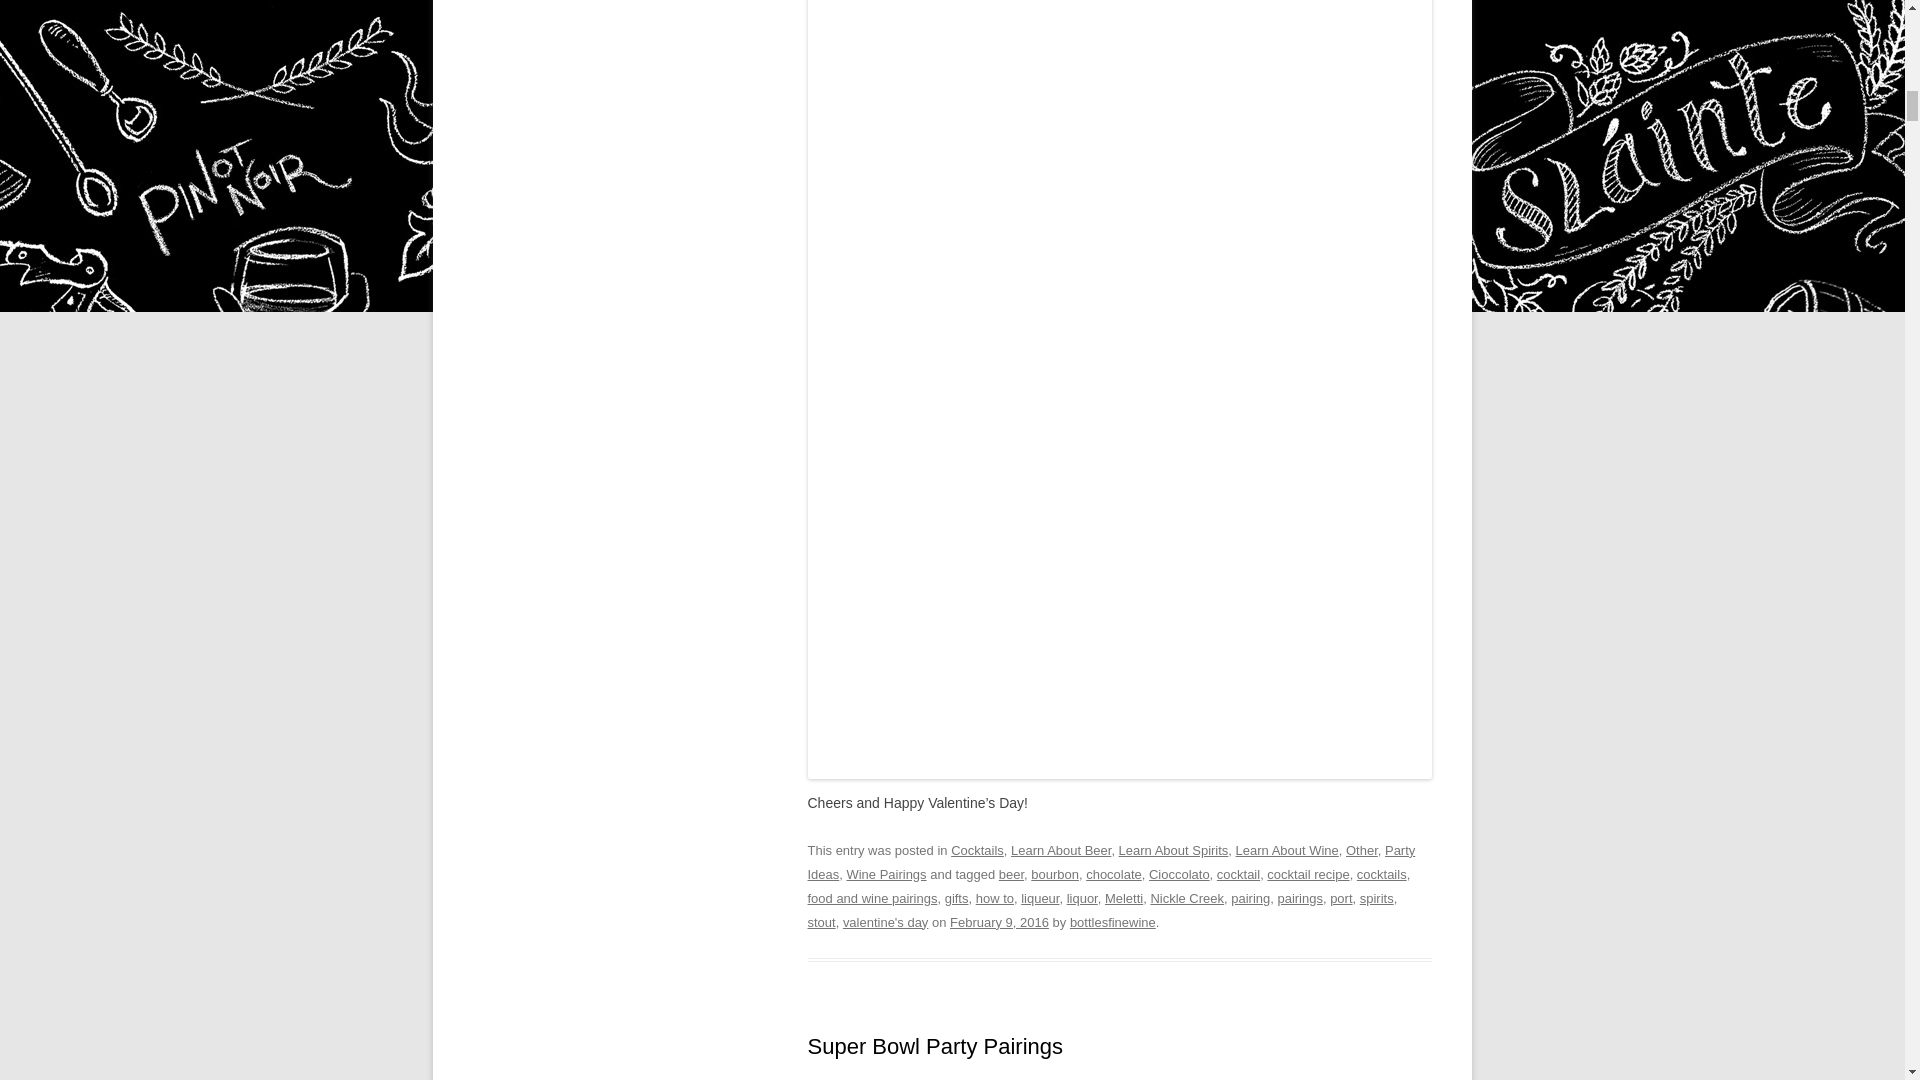  Describe the element at coordinates (1376, 898) in the screenshot. I see `spirits` at that location.